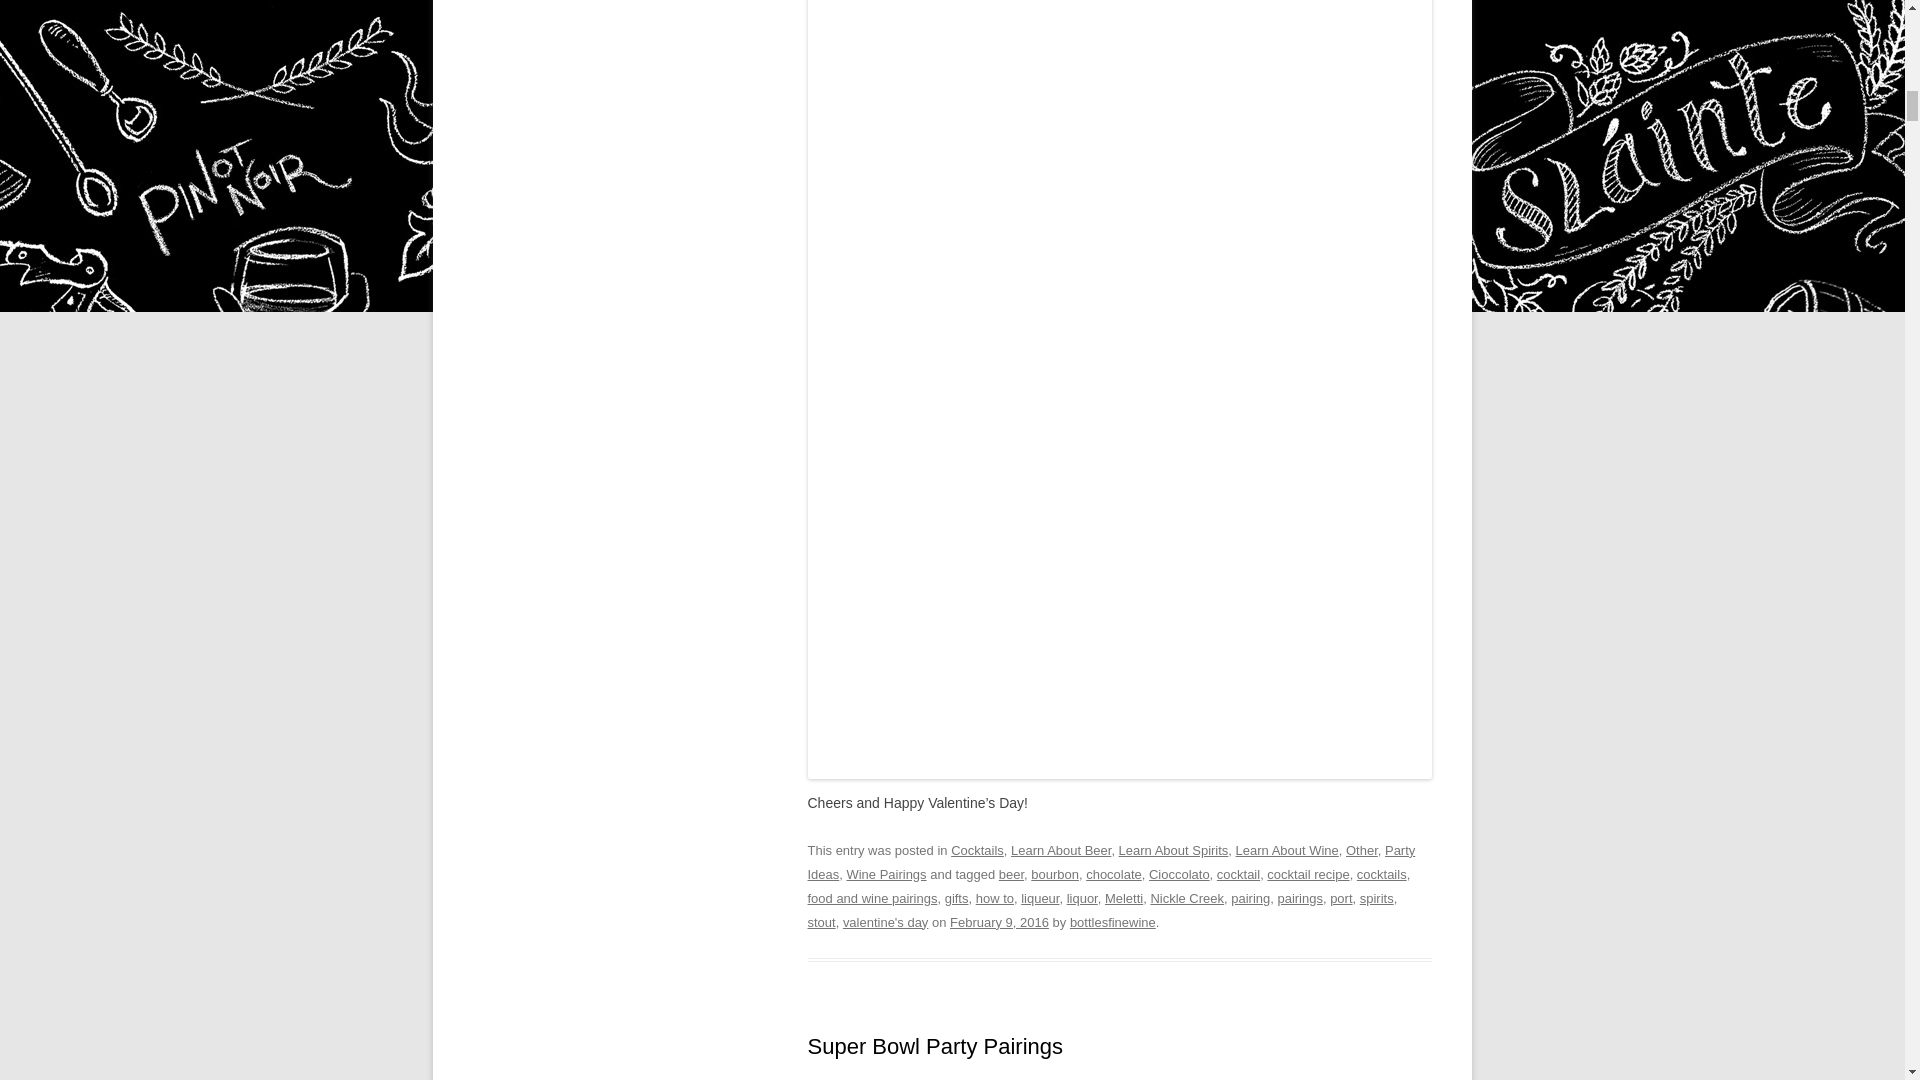  Describe the element at coordinates (1376, 898) in the screenshot. I see `spirits` at that location.